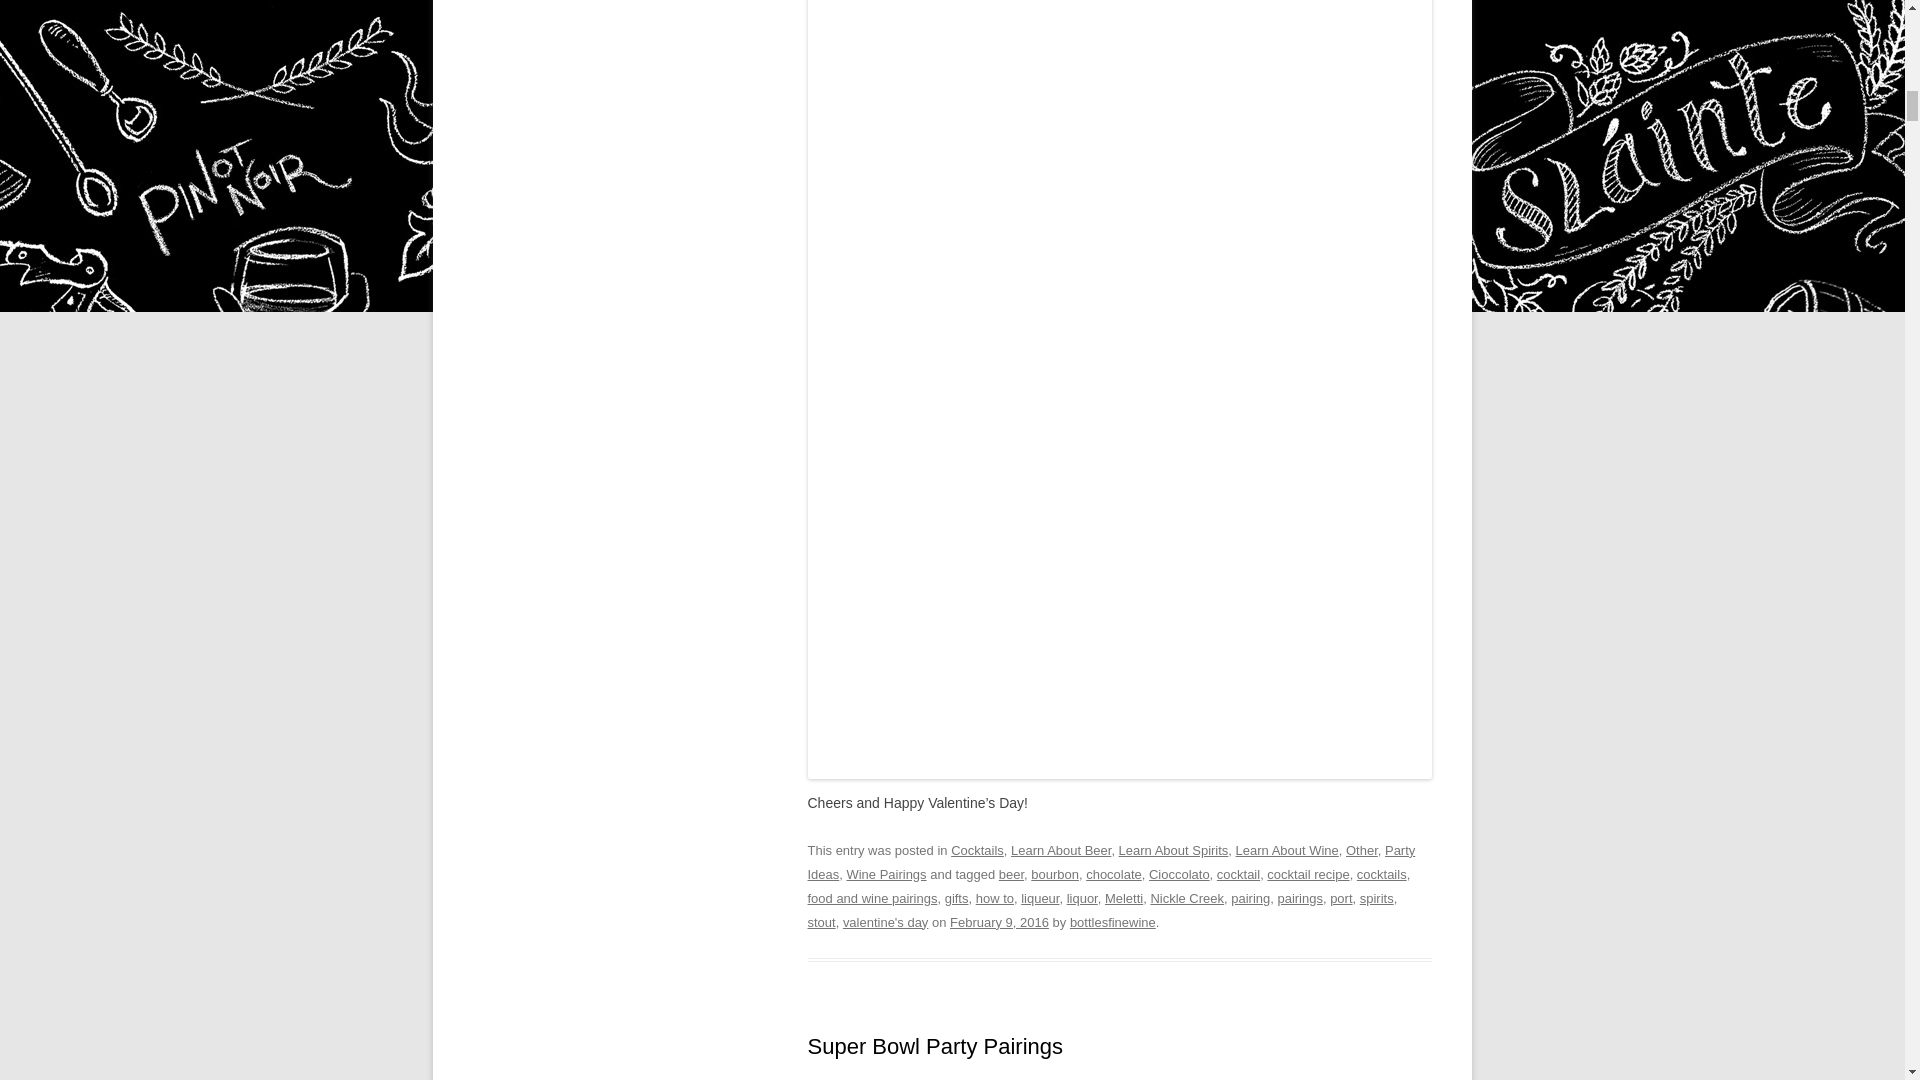  Describe the element at coordinates (1376, 898) in the screenshot. I see `spirits` at that location.